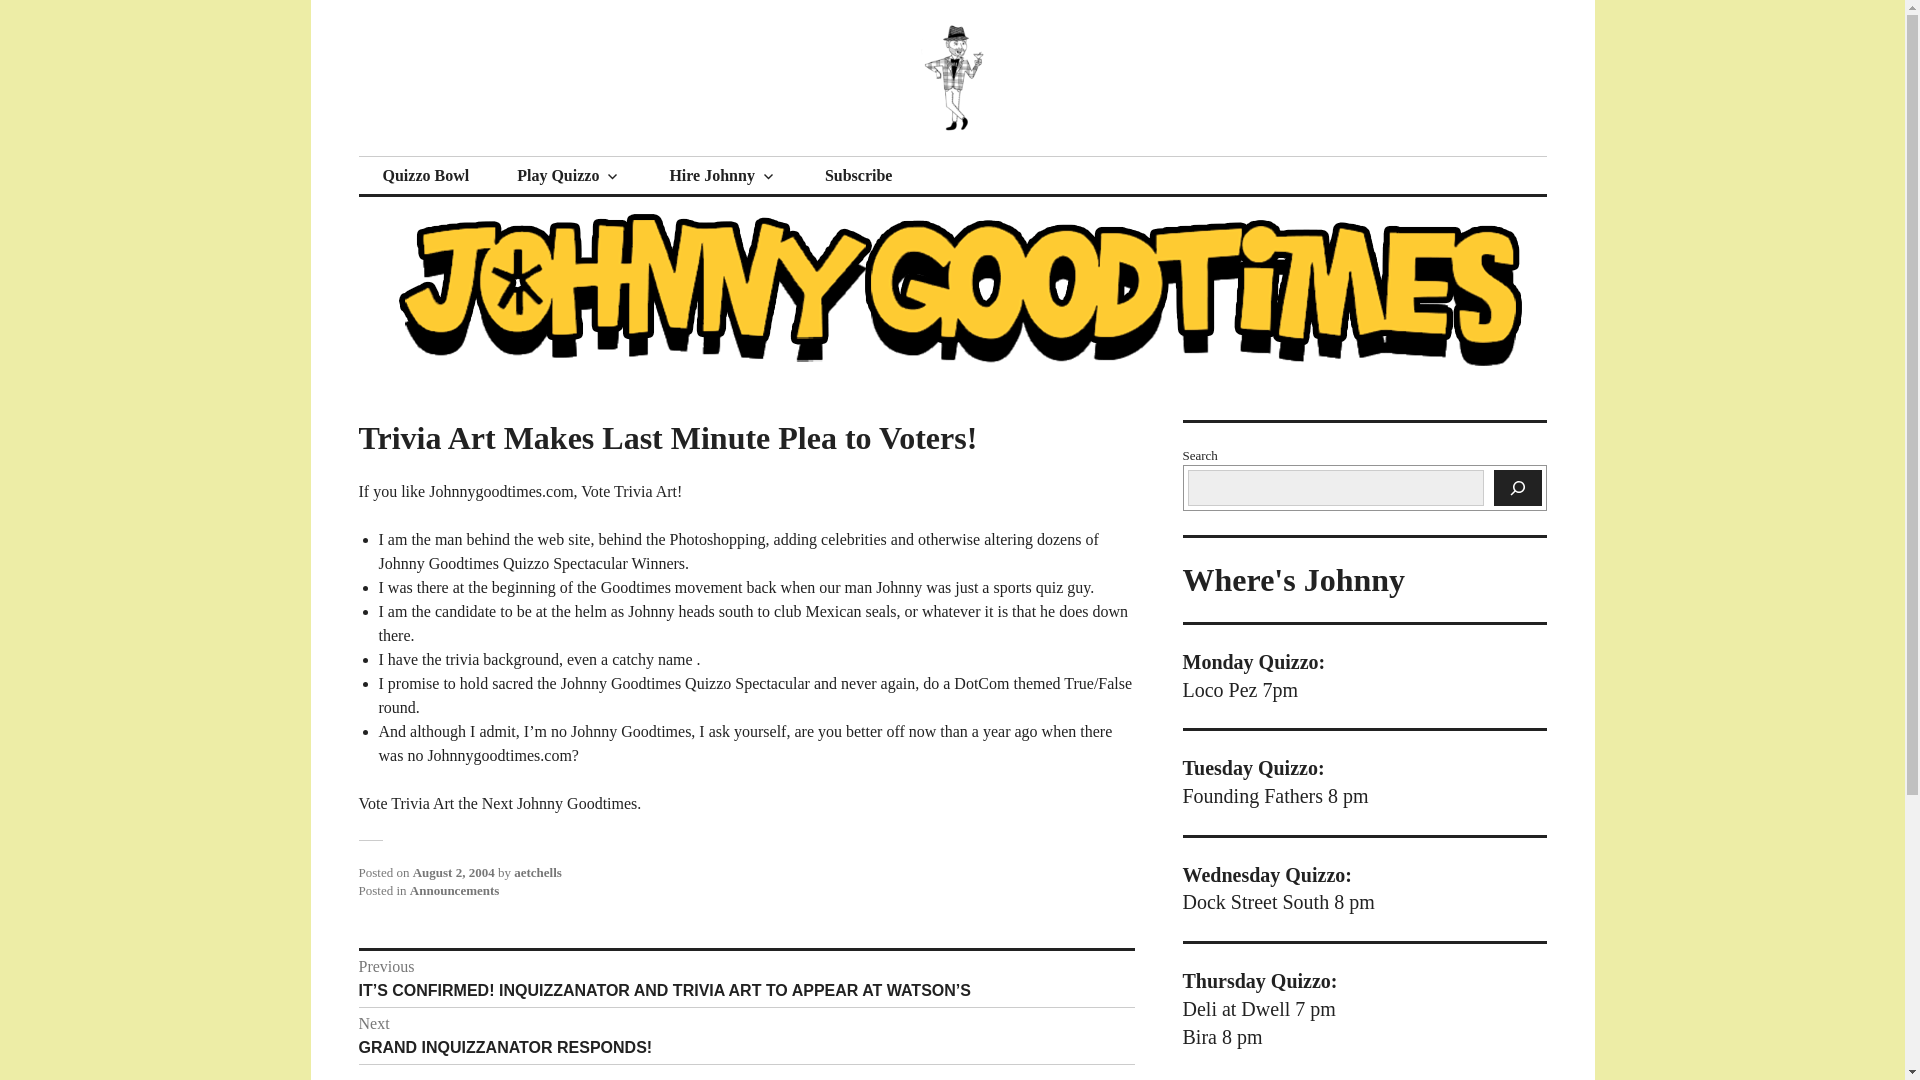  What do you see at coordinates (425, 176) in the screenshot?
I see `Hire Johnny` at bounding box center [425, 176].